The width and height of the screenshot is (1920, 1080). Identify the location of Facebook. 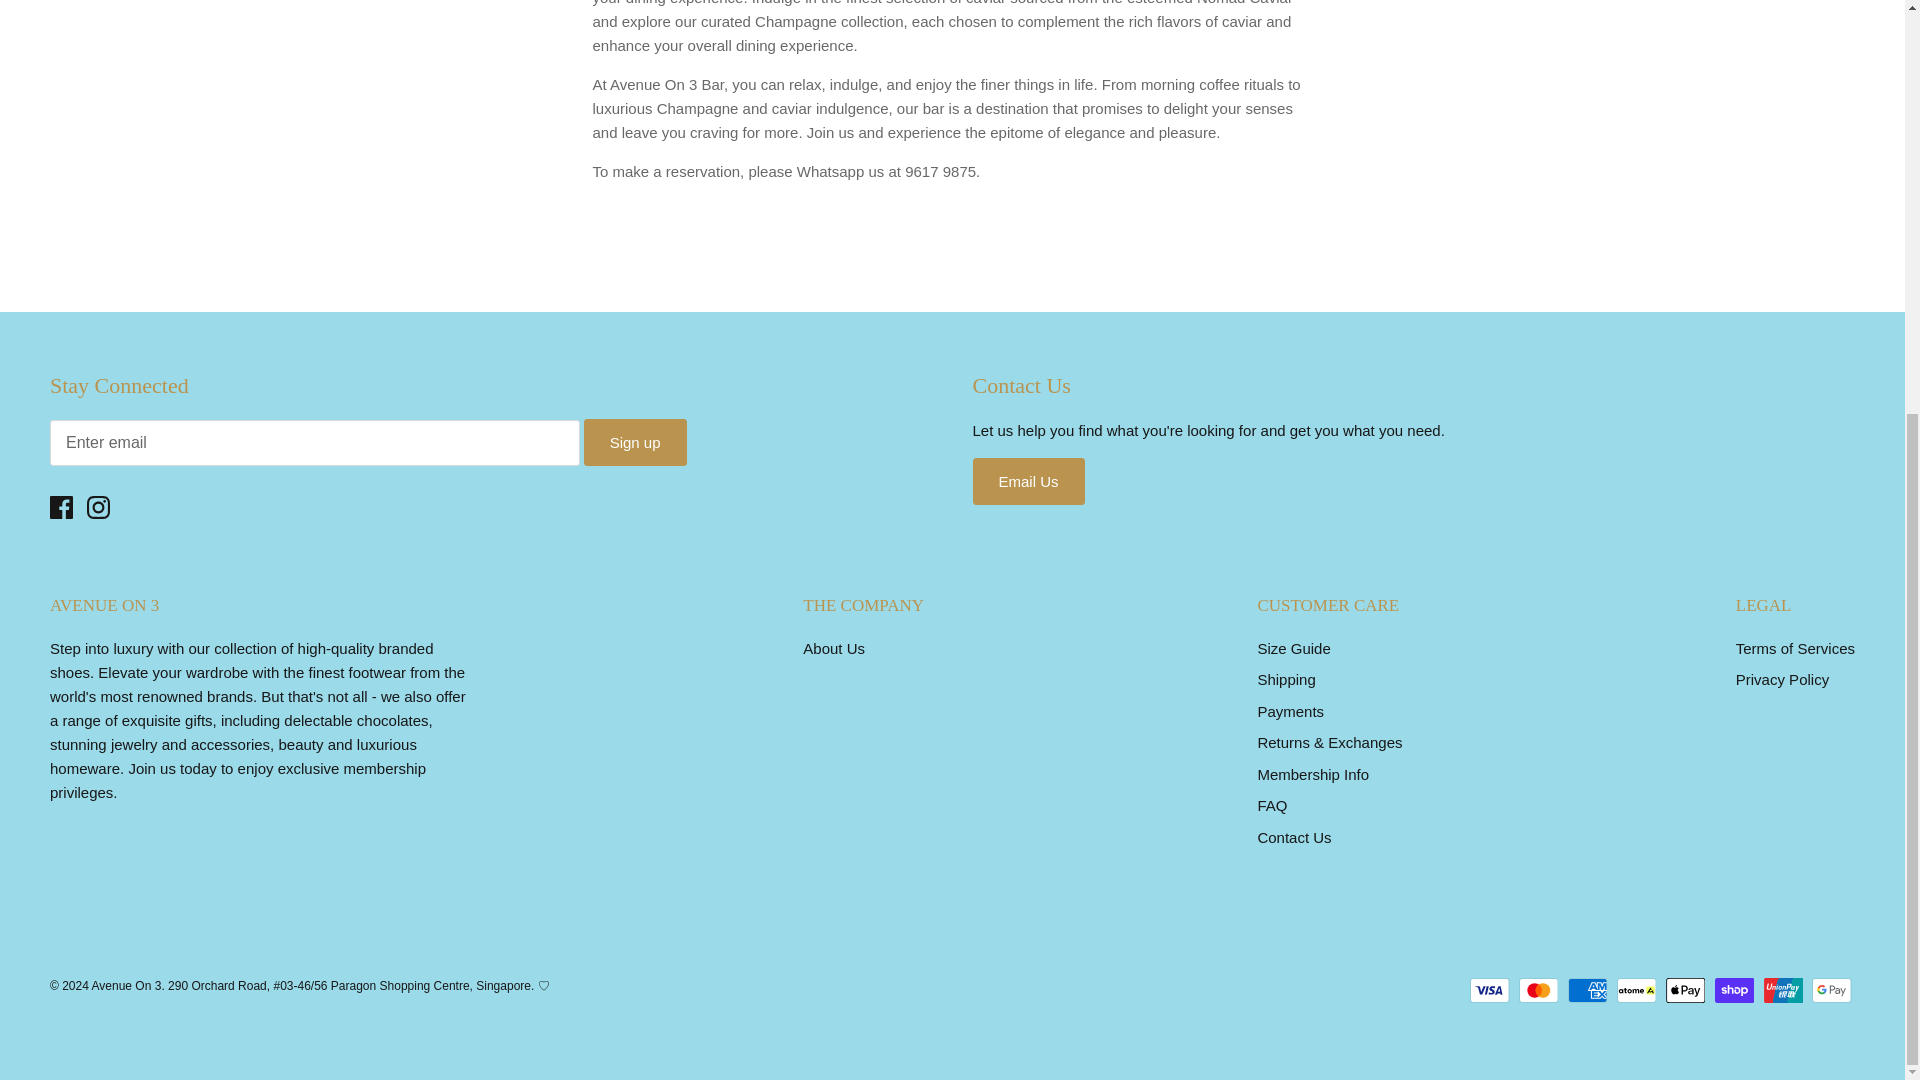
(60, 507).